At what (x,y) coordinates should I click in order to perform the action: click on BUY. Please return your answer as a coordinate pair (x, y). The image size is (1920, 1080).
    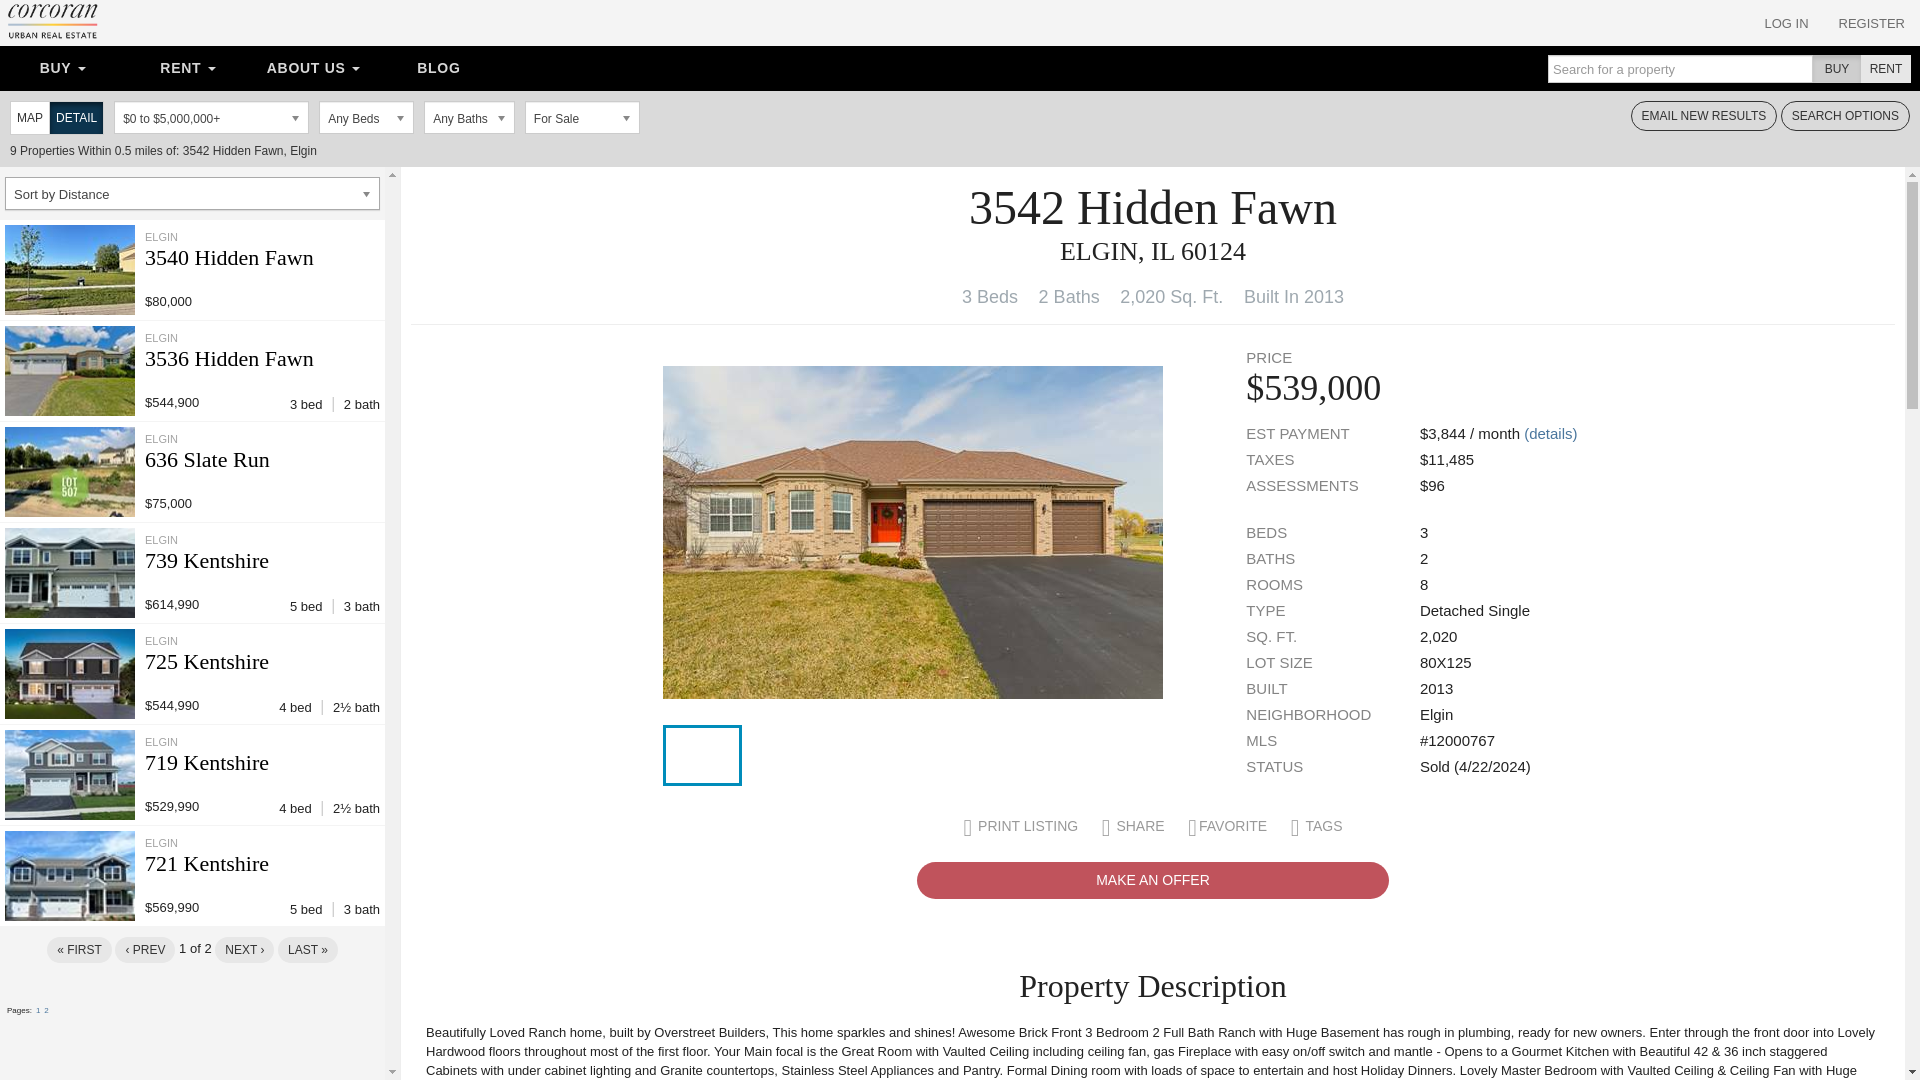
    Looking at the image, I should click on (62, 68).